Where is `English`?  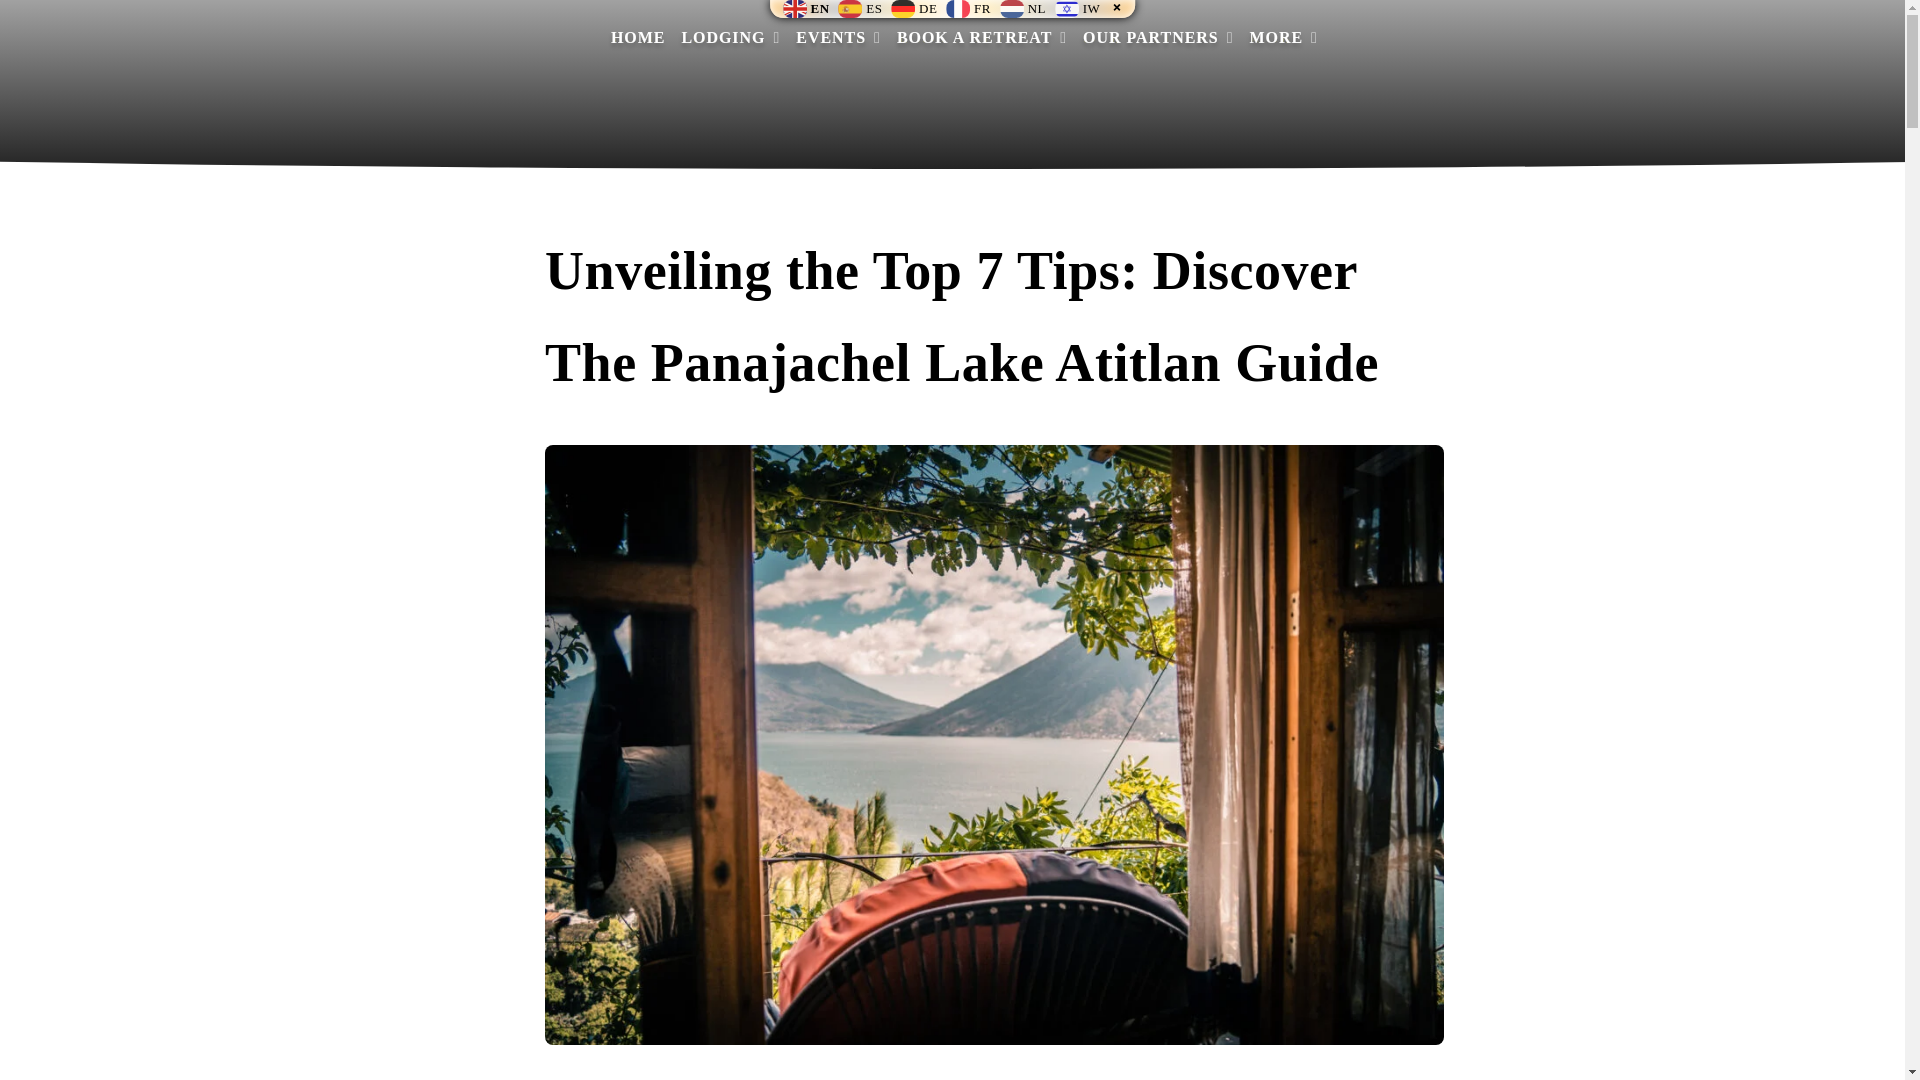
English is located at coordinates (809, 8).